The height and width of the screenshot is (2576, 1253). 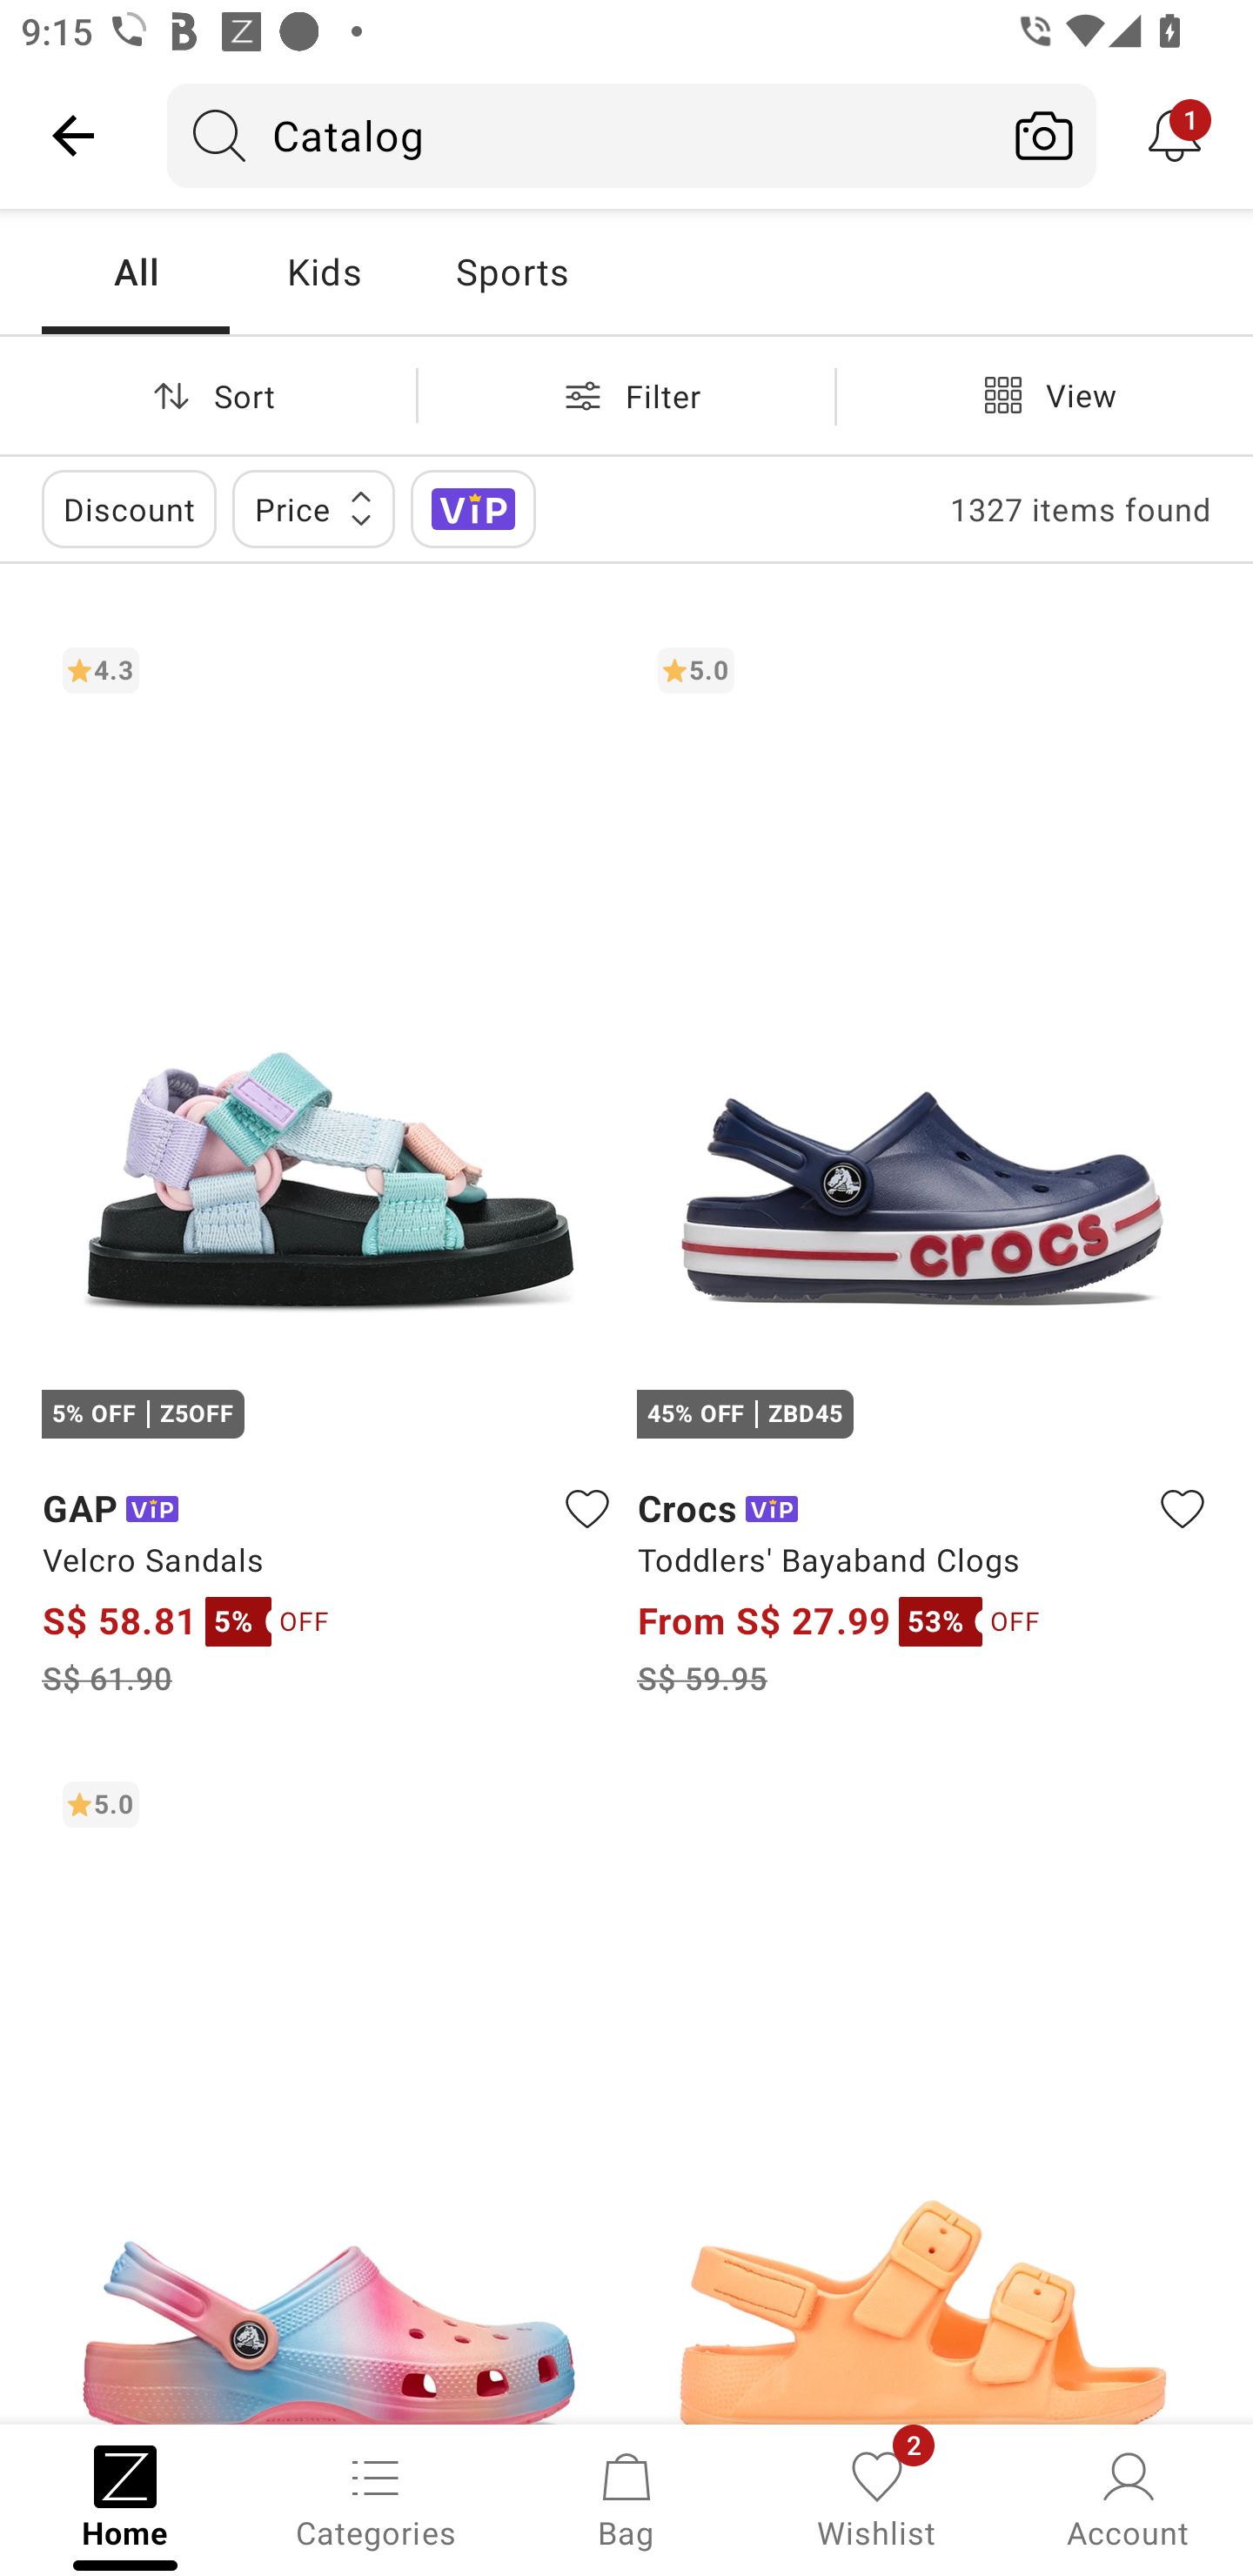 What do you see at coordinates (129, 508) in the screenshot?
I see `Discount` at bounding box center [129, 508].